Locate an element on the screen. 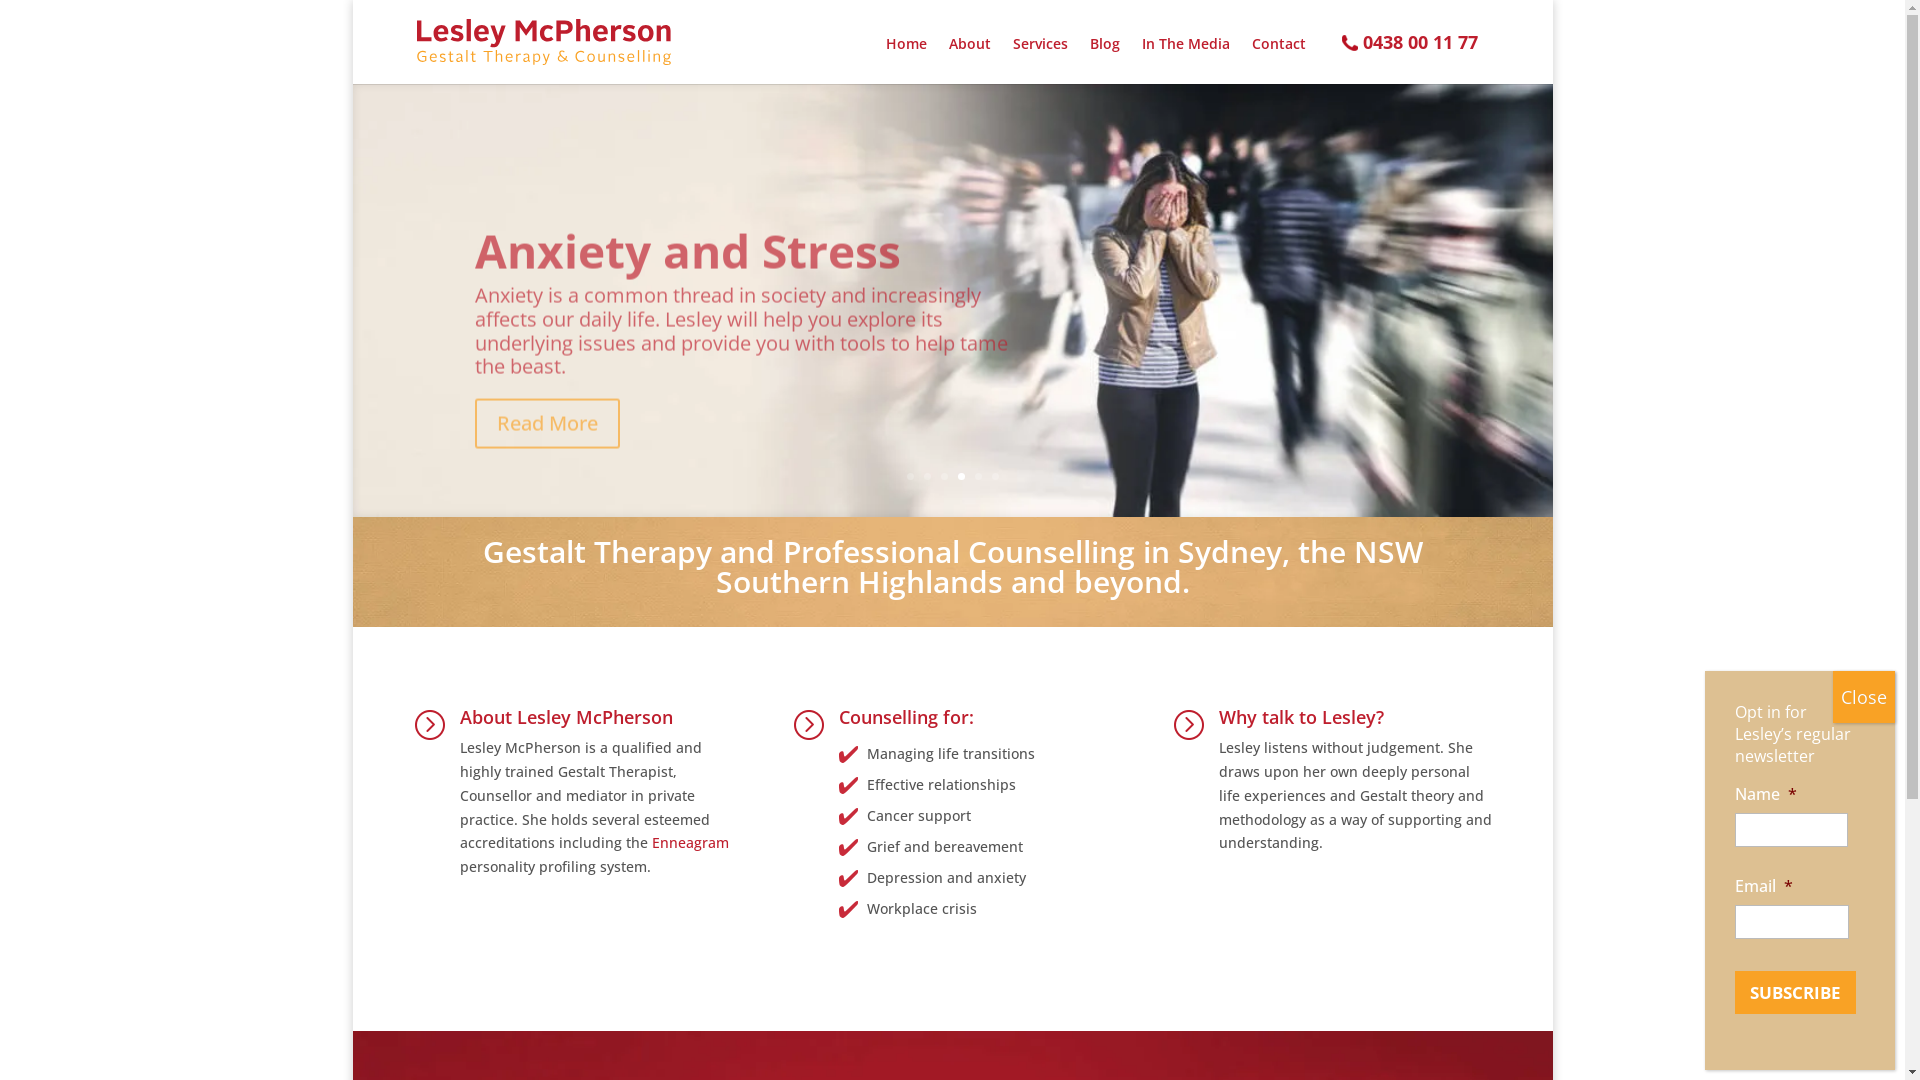 This screenshot has width=1920, height=1080. 6 is located at coordinates (995, 476).